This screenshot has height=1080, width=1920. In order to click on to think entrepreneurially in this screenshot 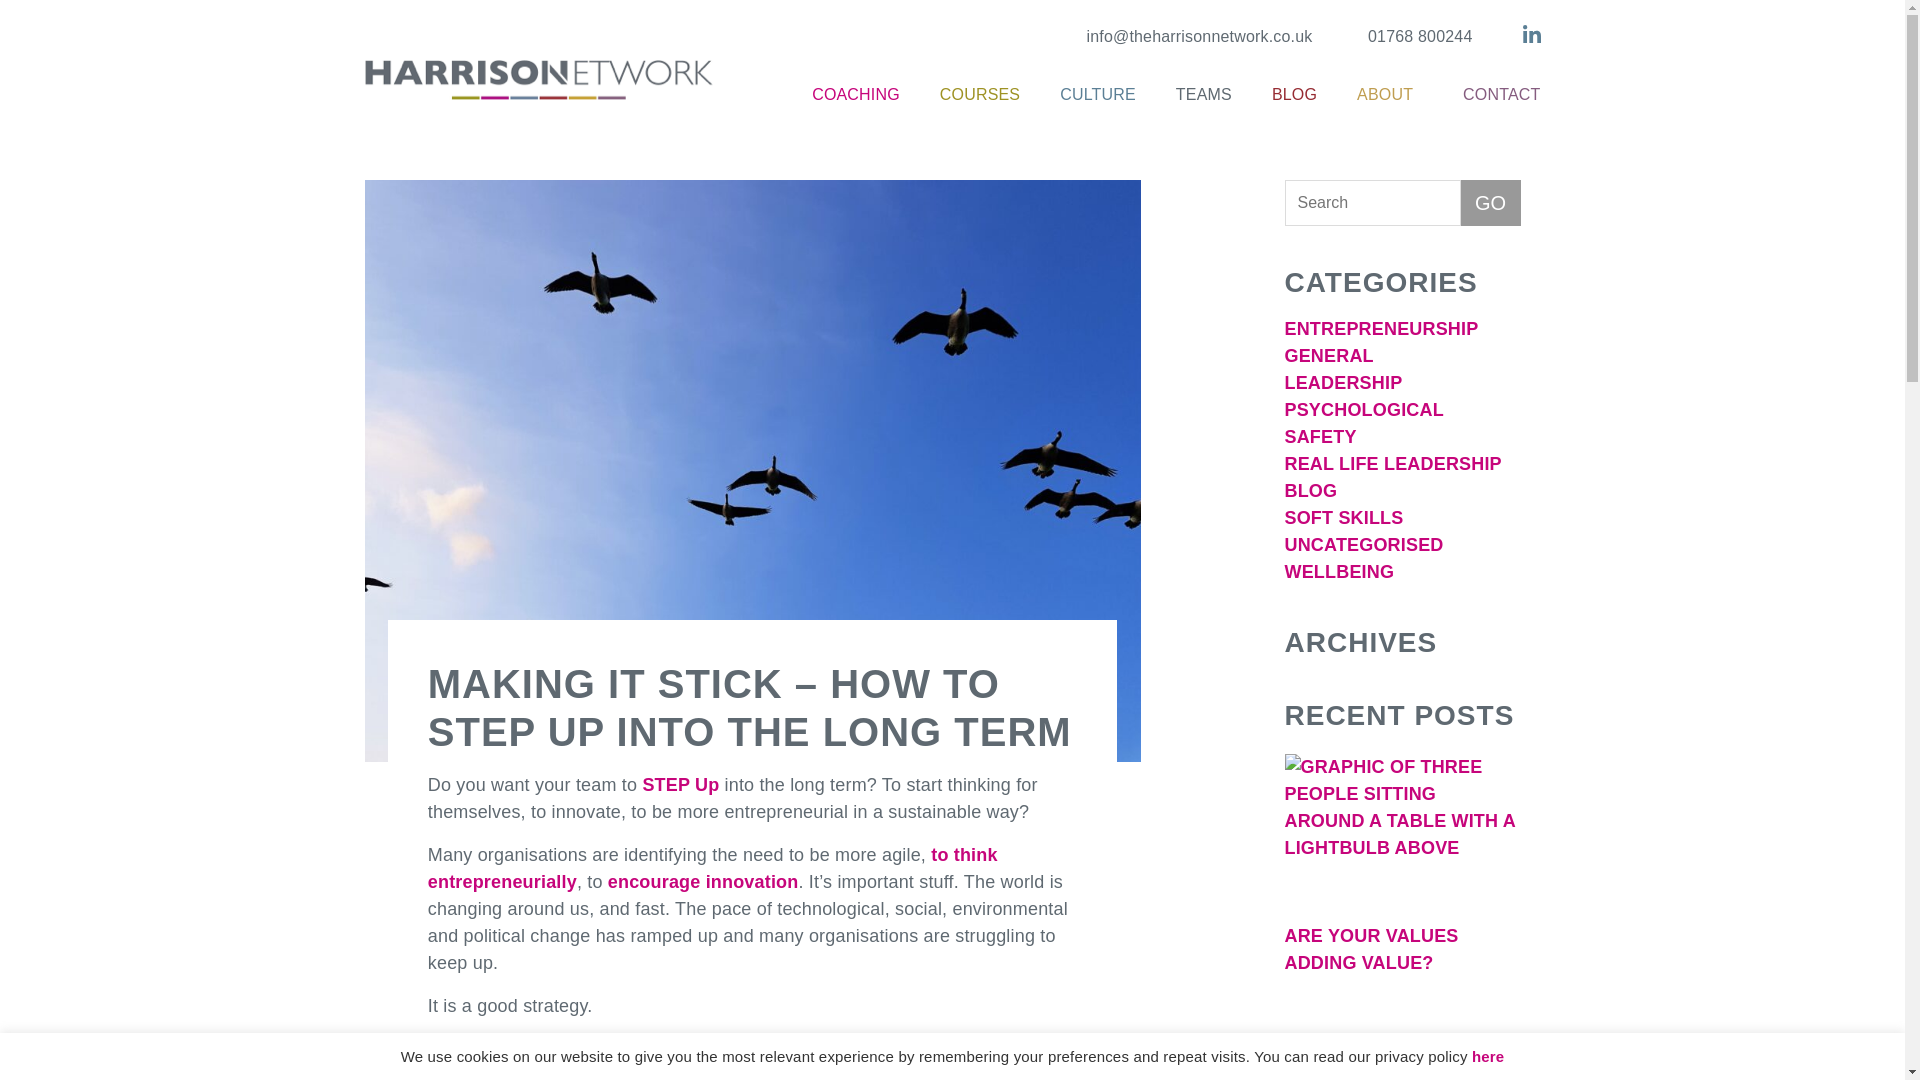, I will do `click(713, 868)`.